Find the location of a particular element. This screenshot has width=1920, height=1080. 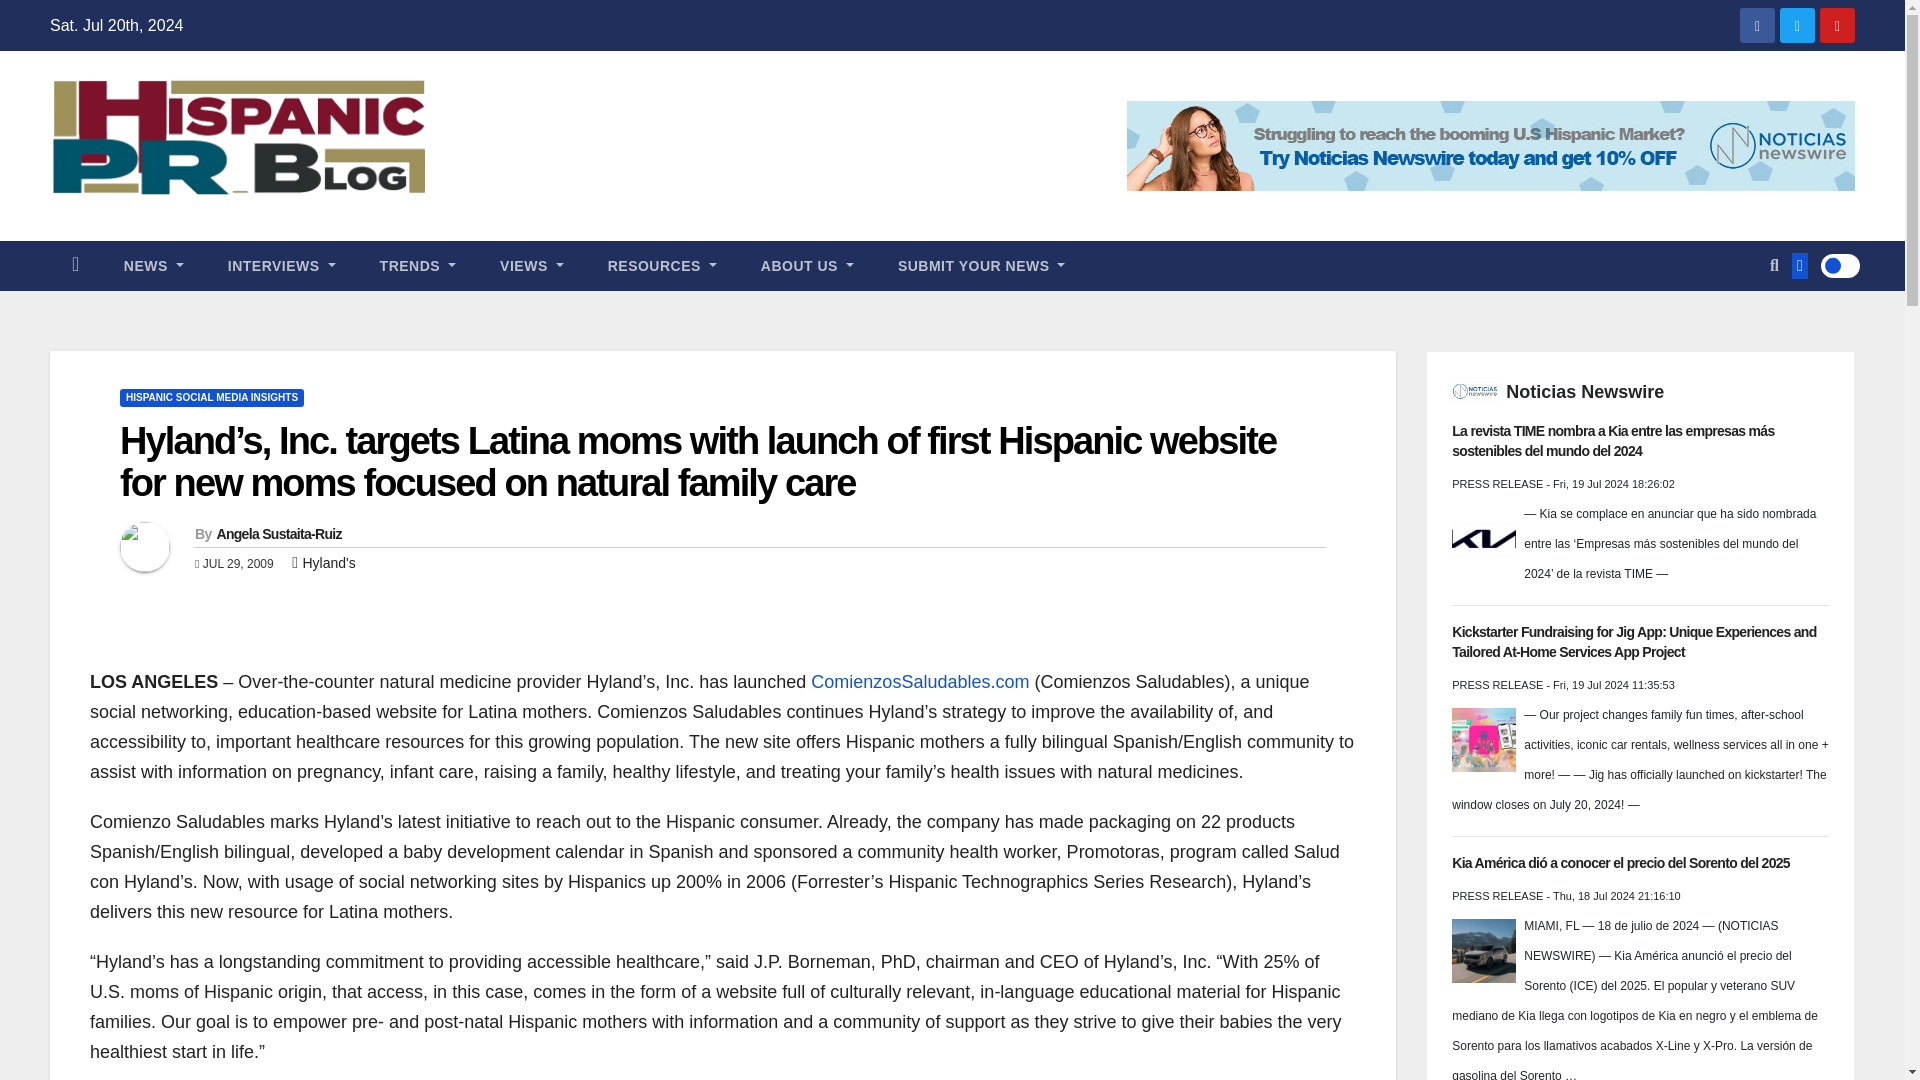

Interviews is located at coordinates (281, 265).